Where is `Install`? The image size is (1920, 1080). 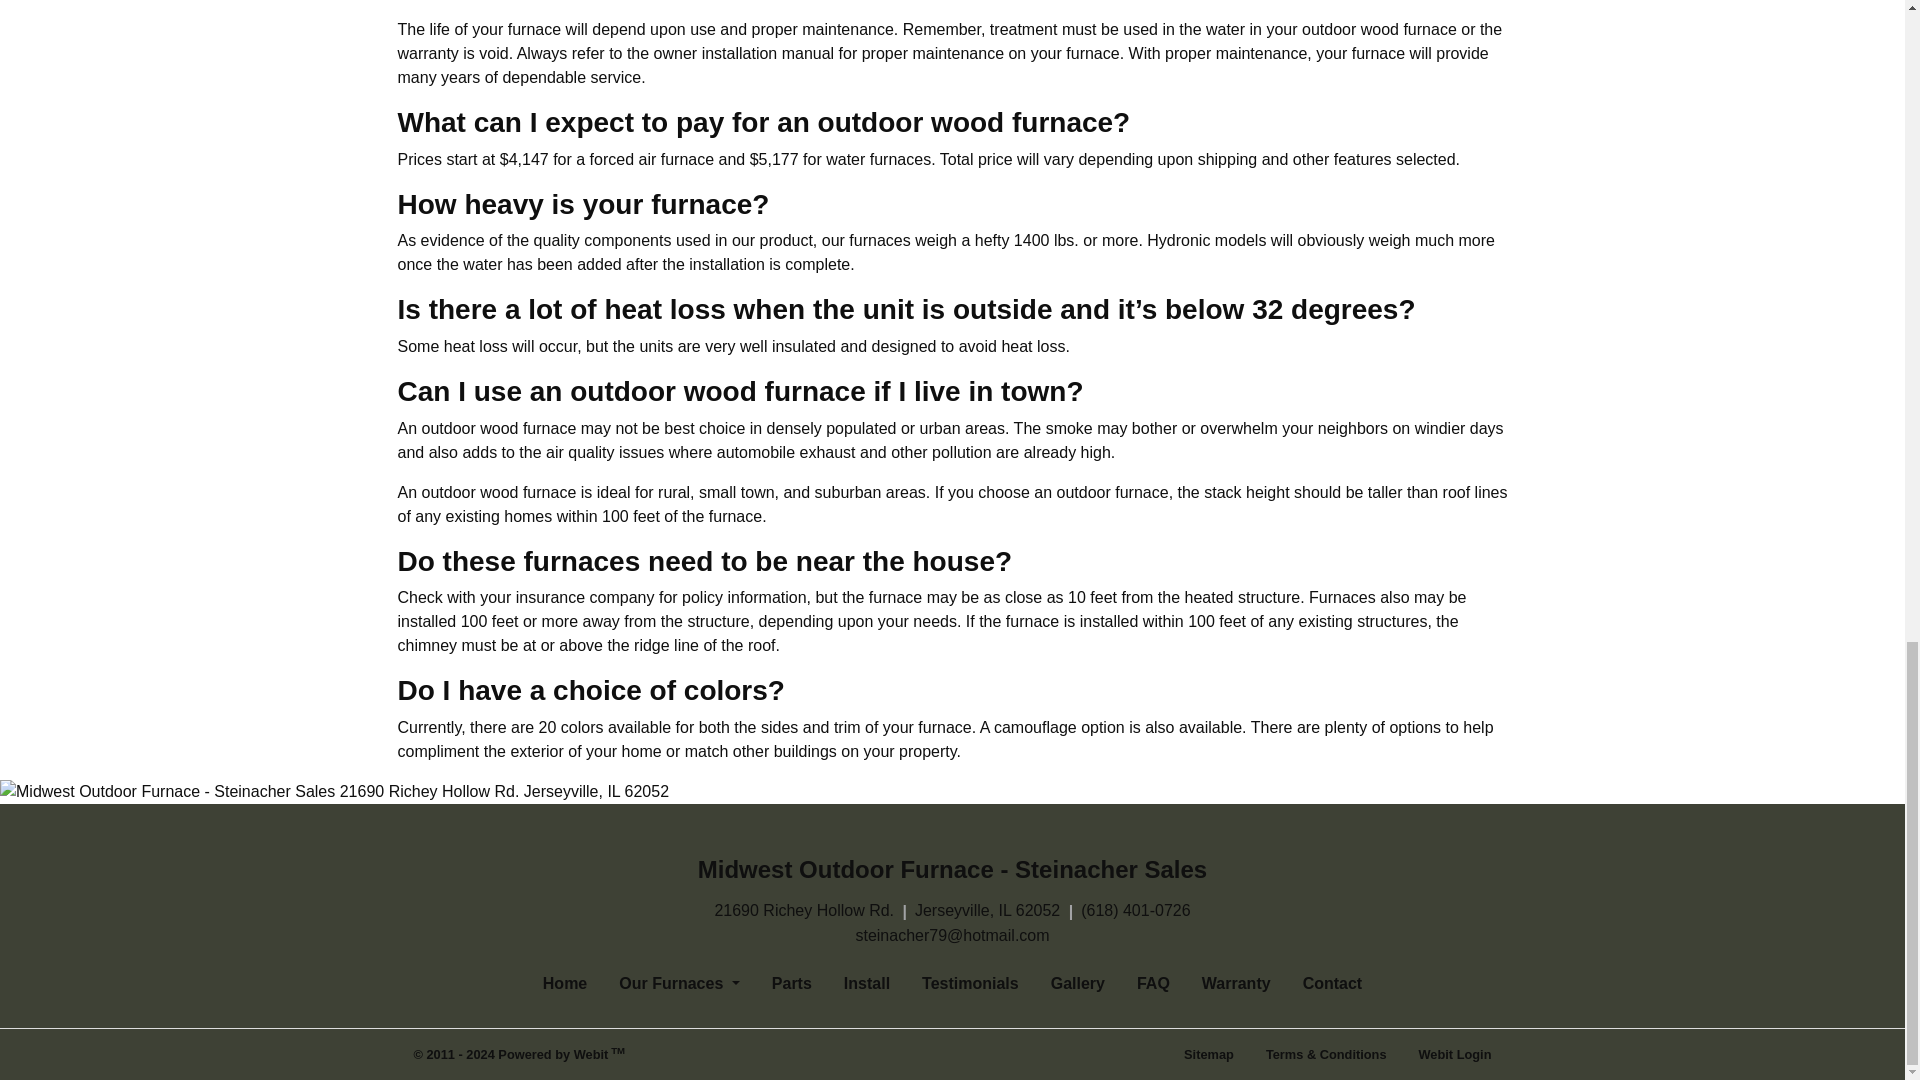 Install is located at coordinates (866, 984).